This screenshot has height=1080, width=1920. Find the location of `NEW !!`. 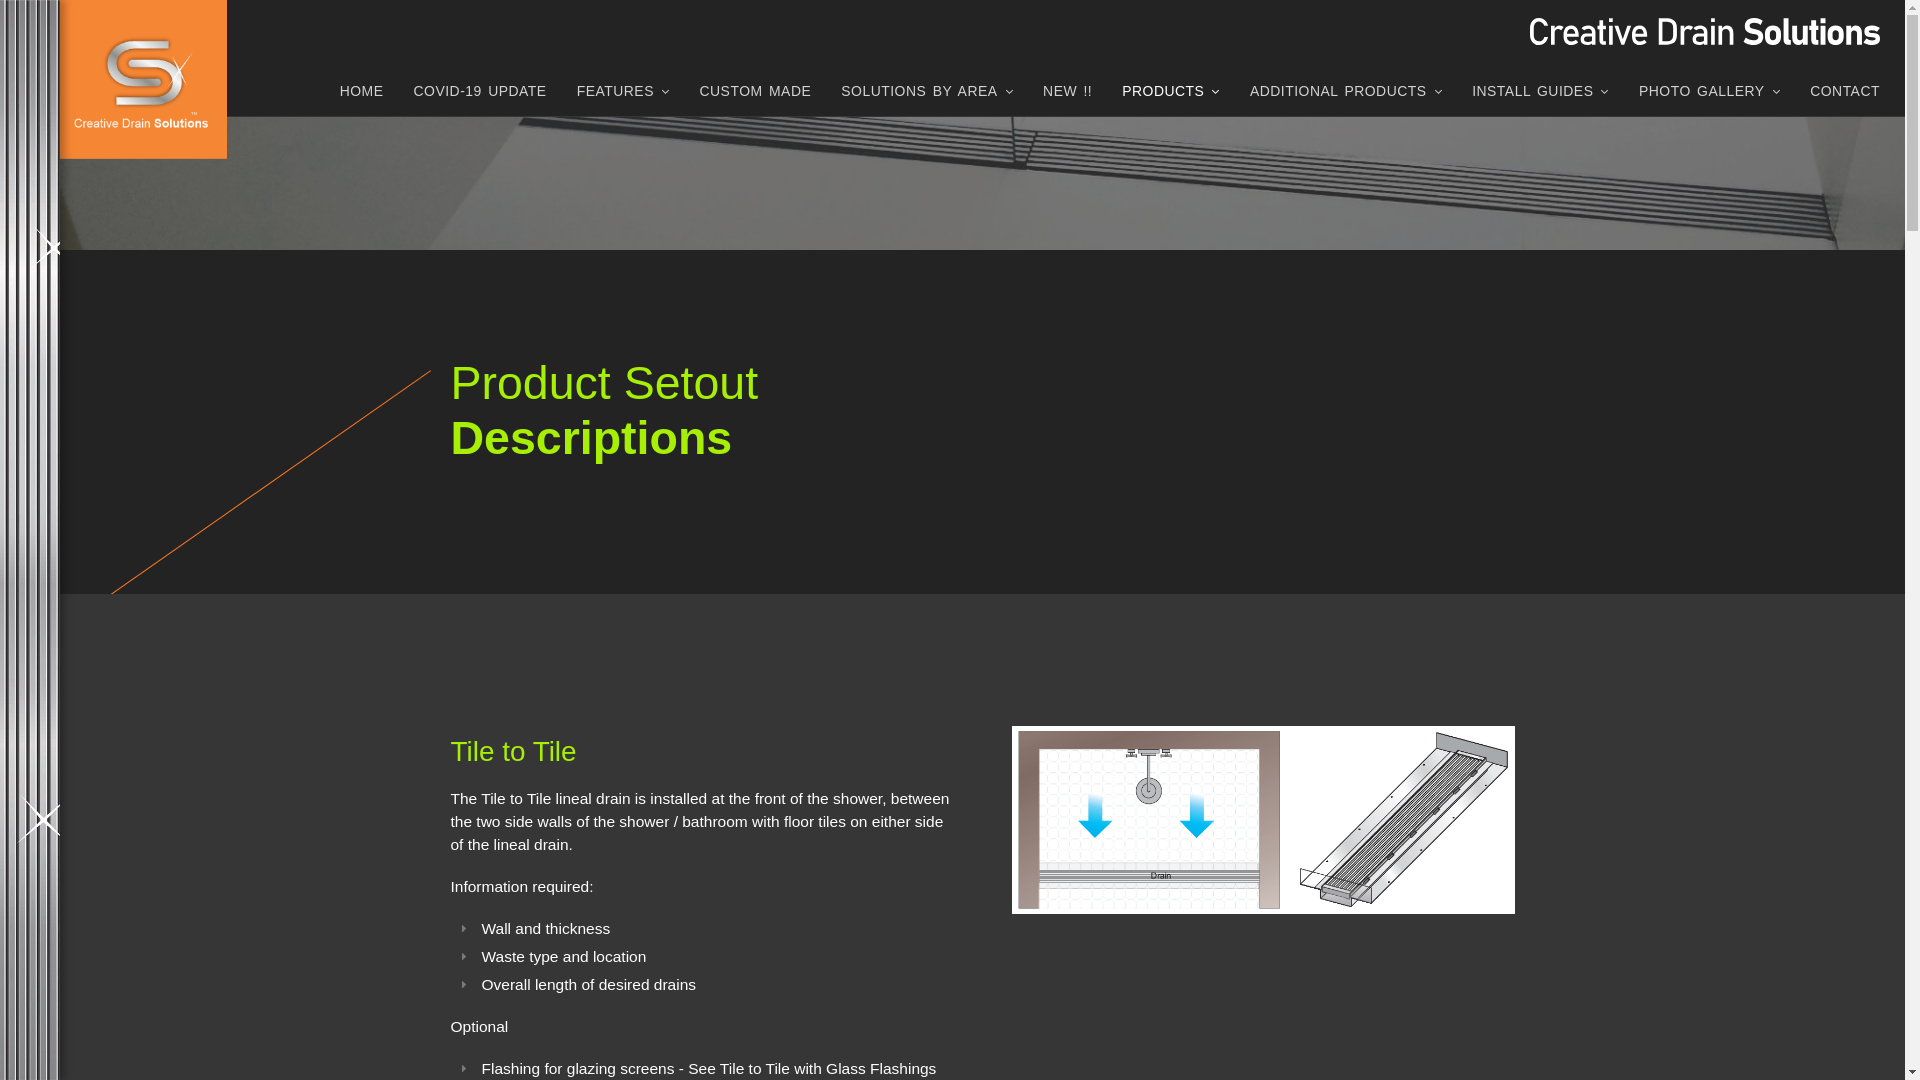

NEW !! is located at coordinates (1068, 96).